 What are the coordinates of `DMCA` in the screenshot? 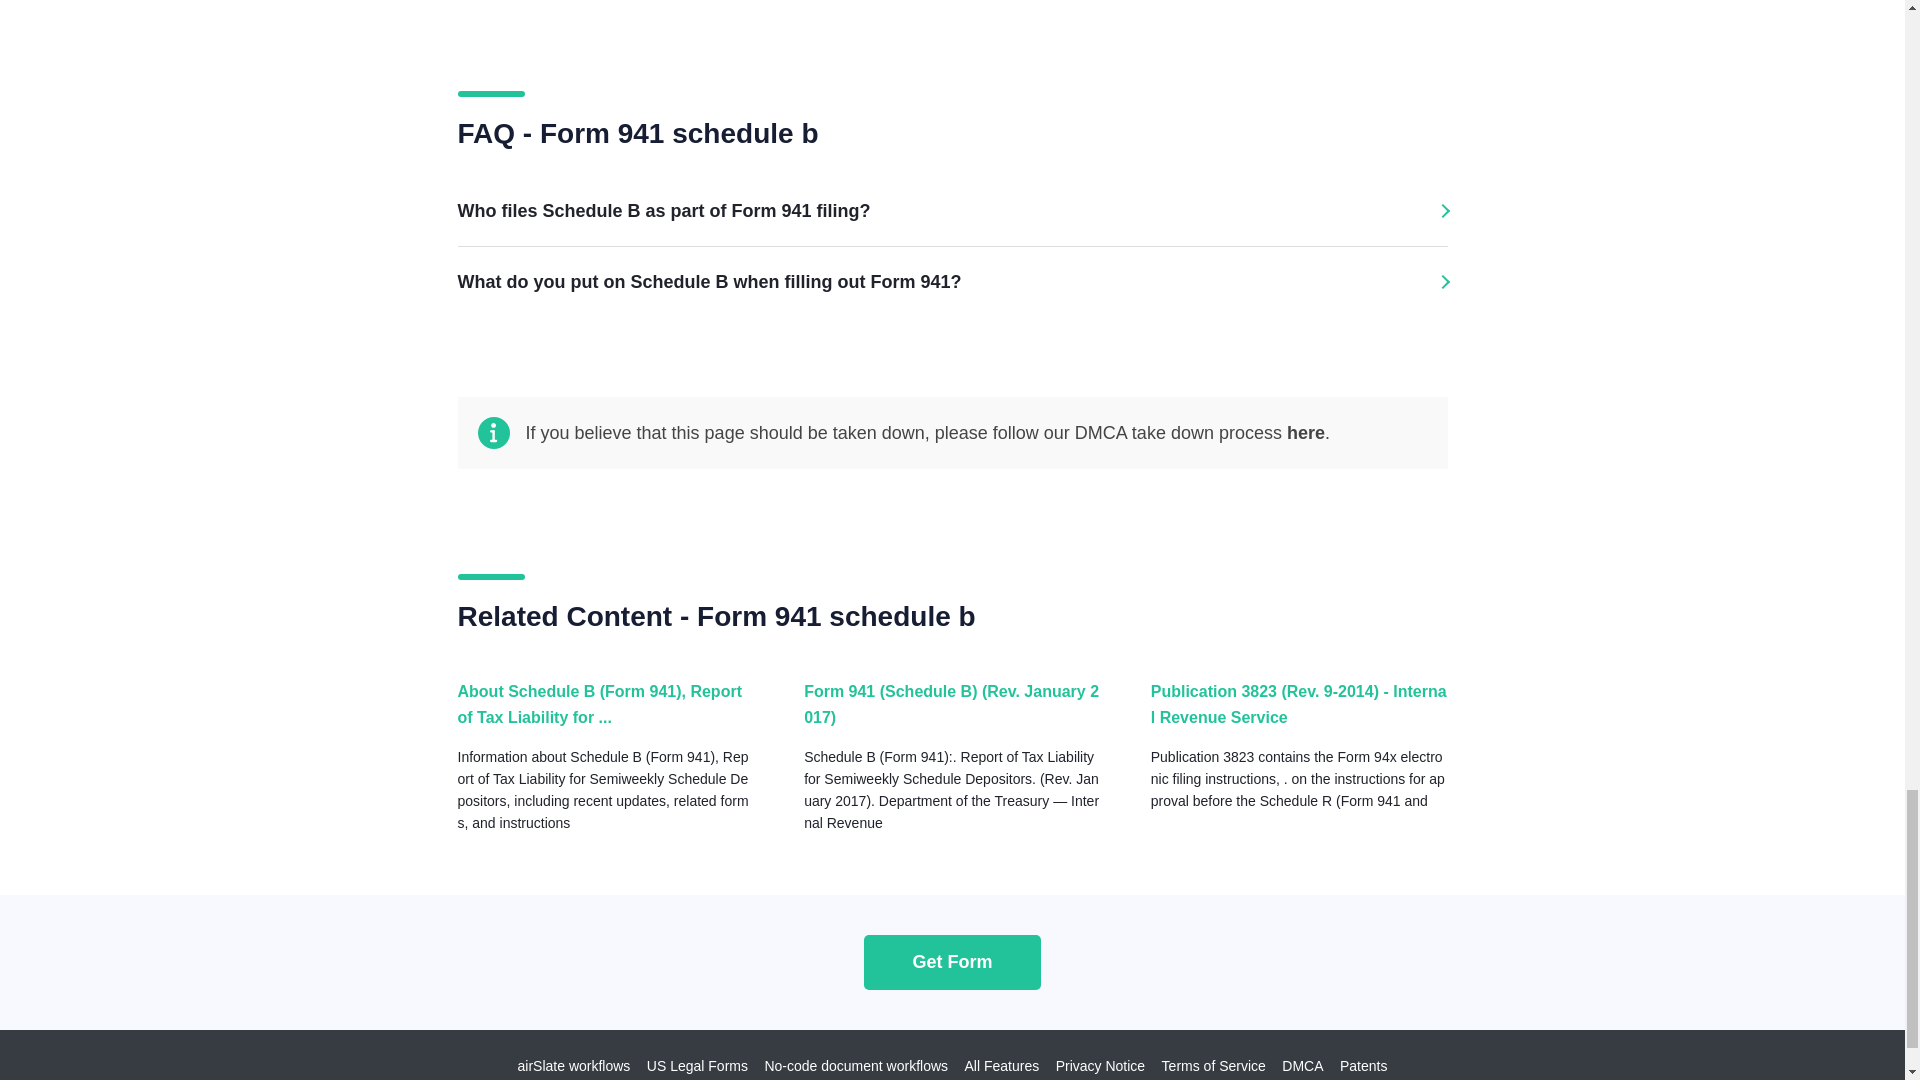 It's located at (1302, 1066).